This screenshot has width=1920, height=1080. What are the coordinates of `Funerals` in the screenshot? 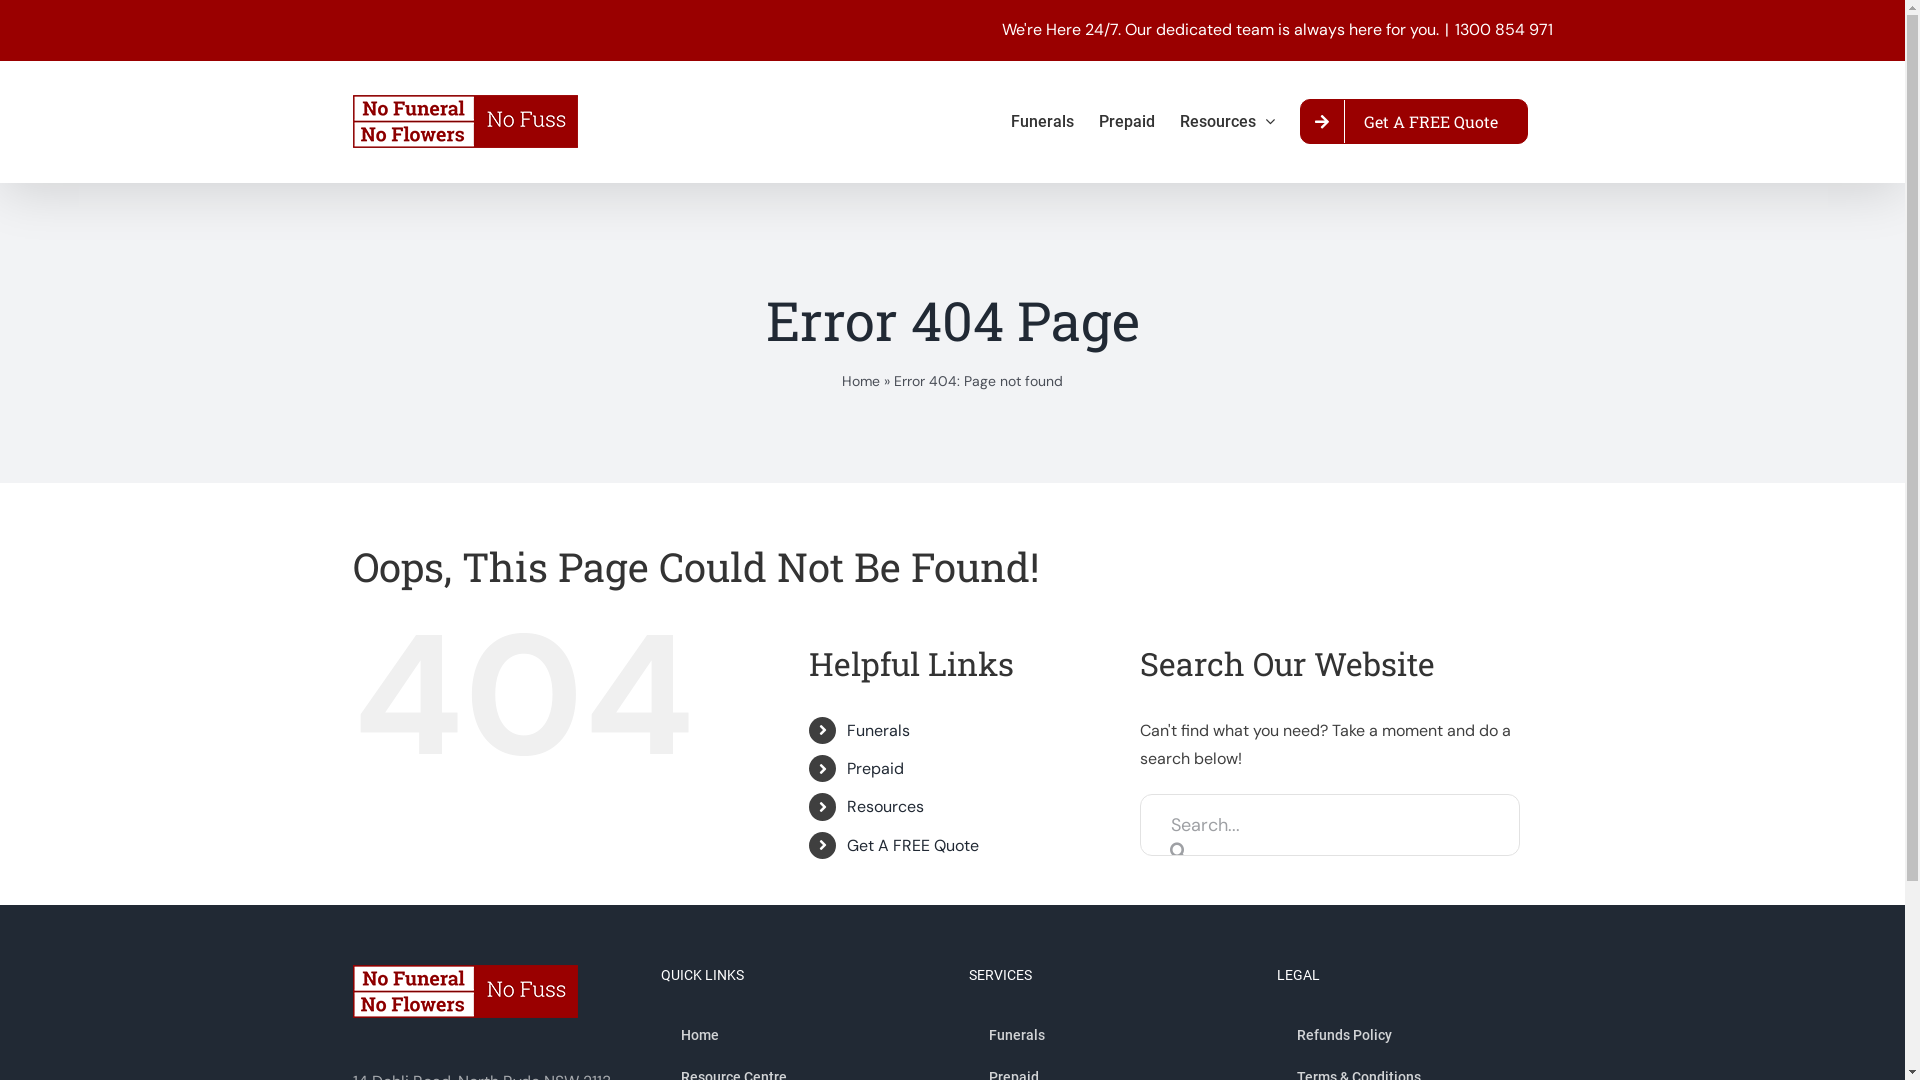 It's located at (1041, 122).